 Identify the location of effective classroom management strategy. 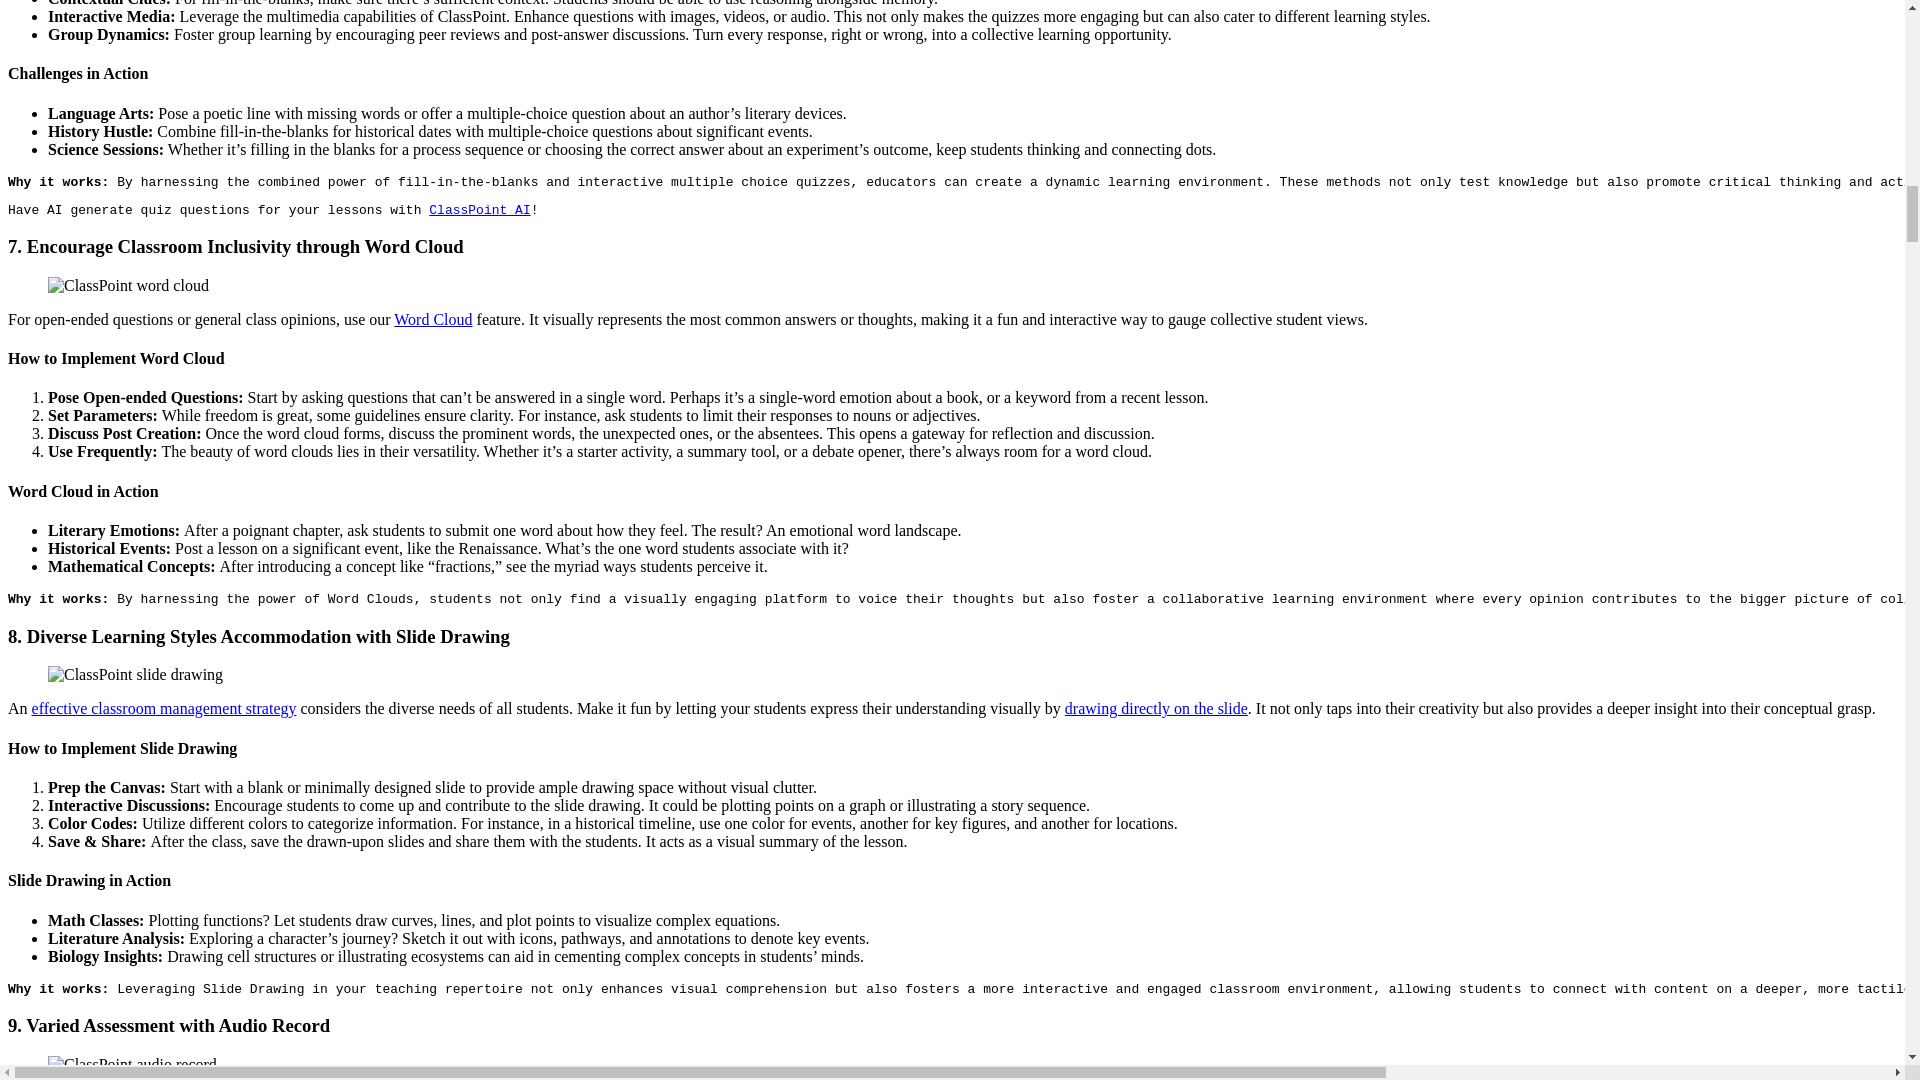
(164, 708).